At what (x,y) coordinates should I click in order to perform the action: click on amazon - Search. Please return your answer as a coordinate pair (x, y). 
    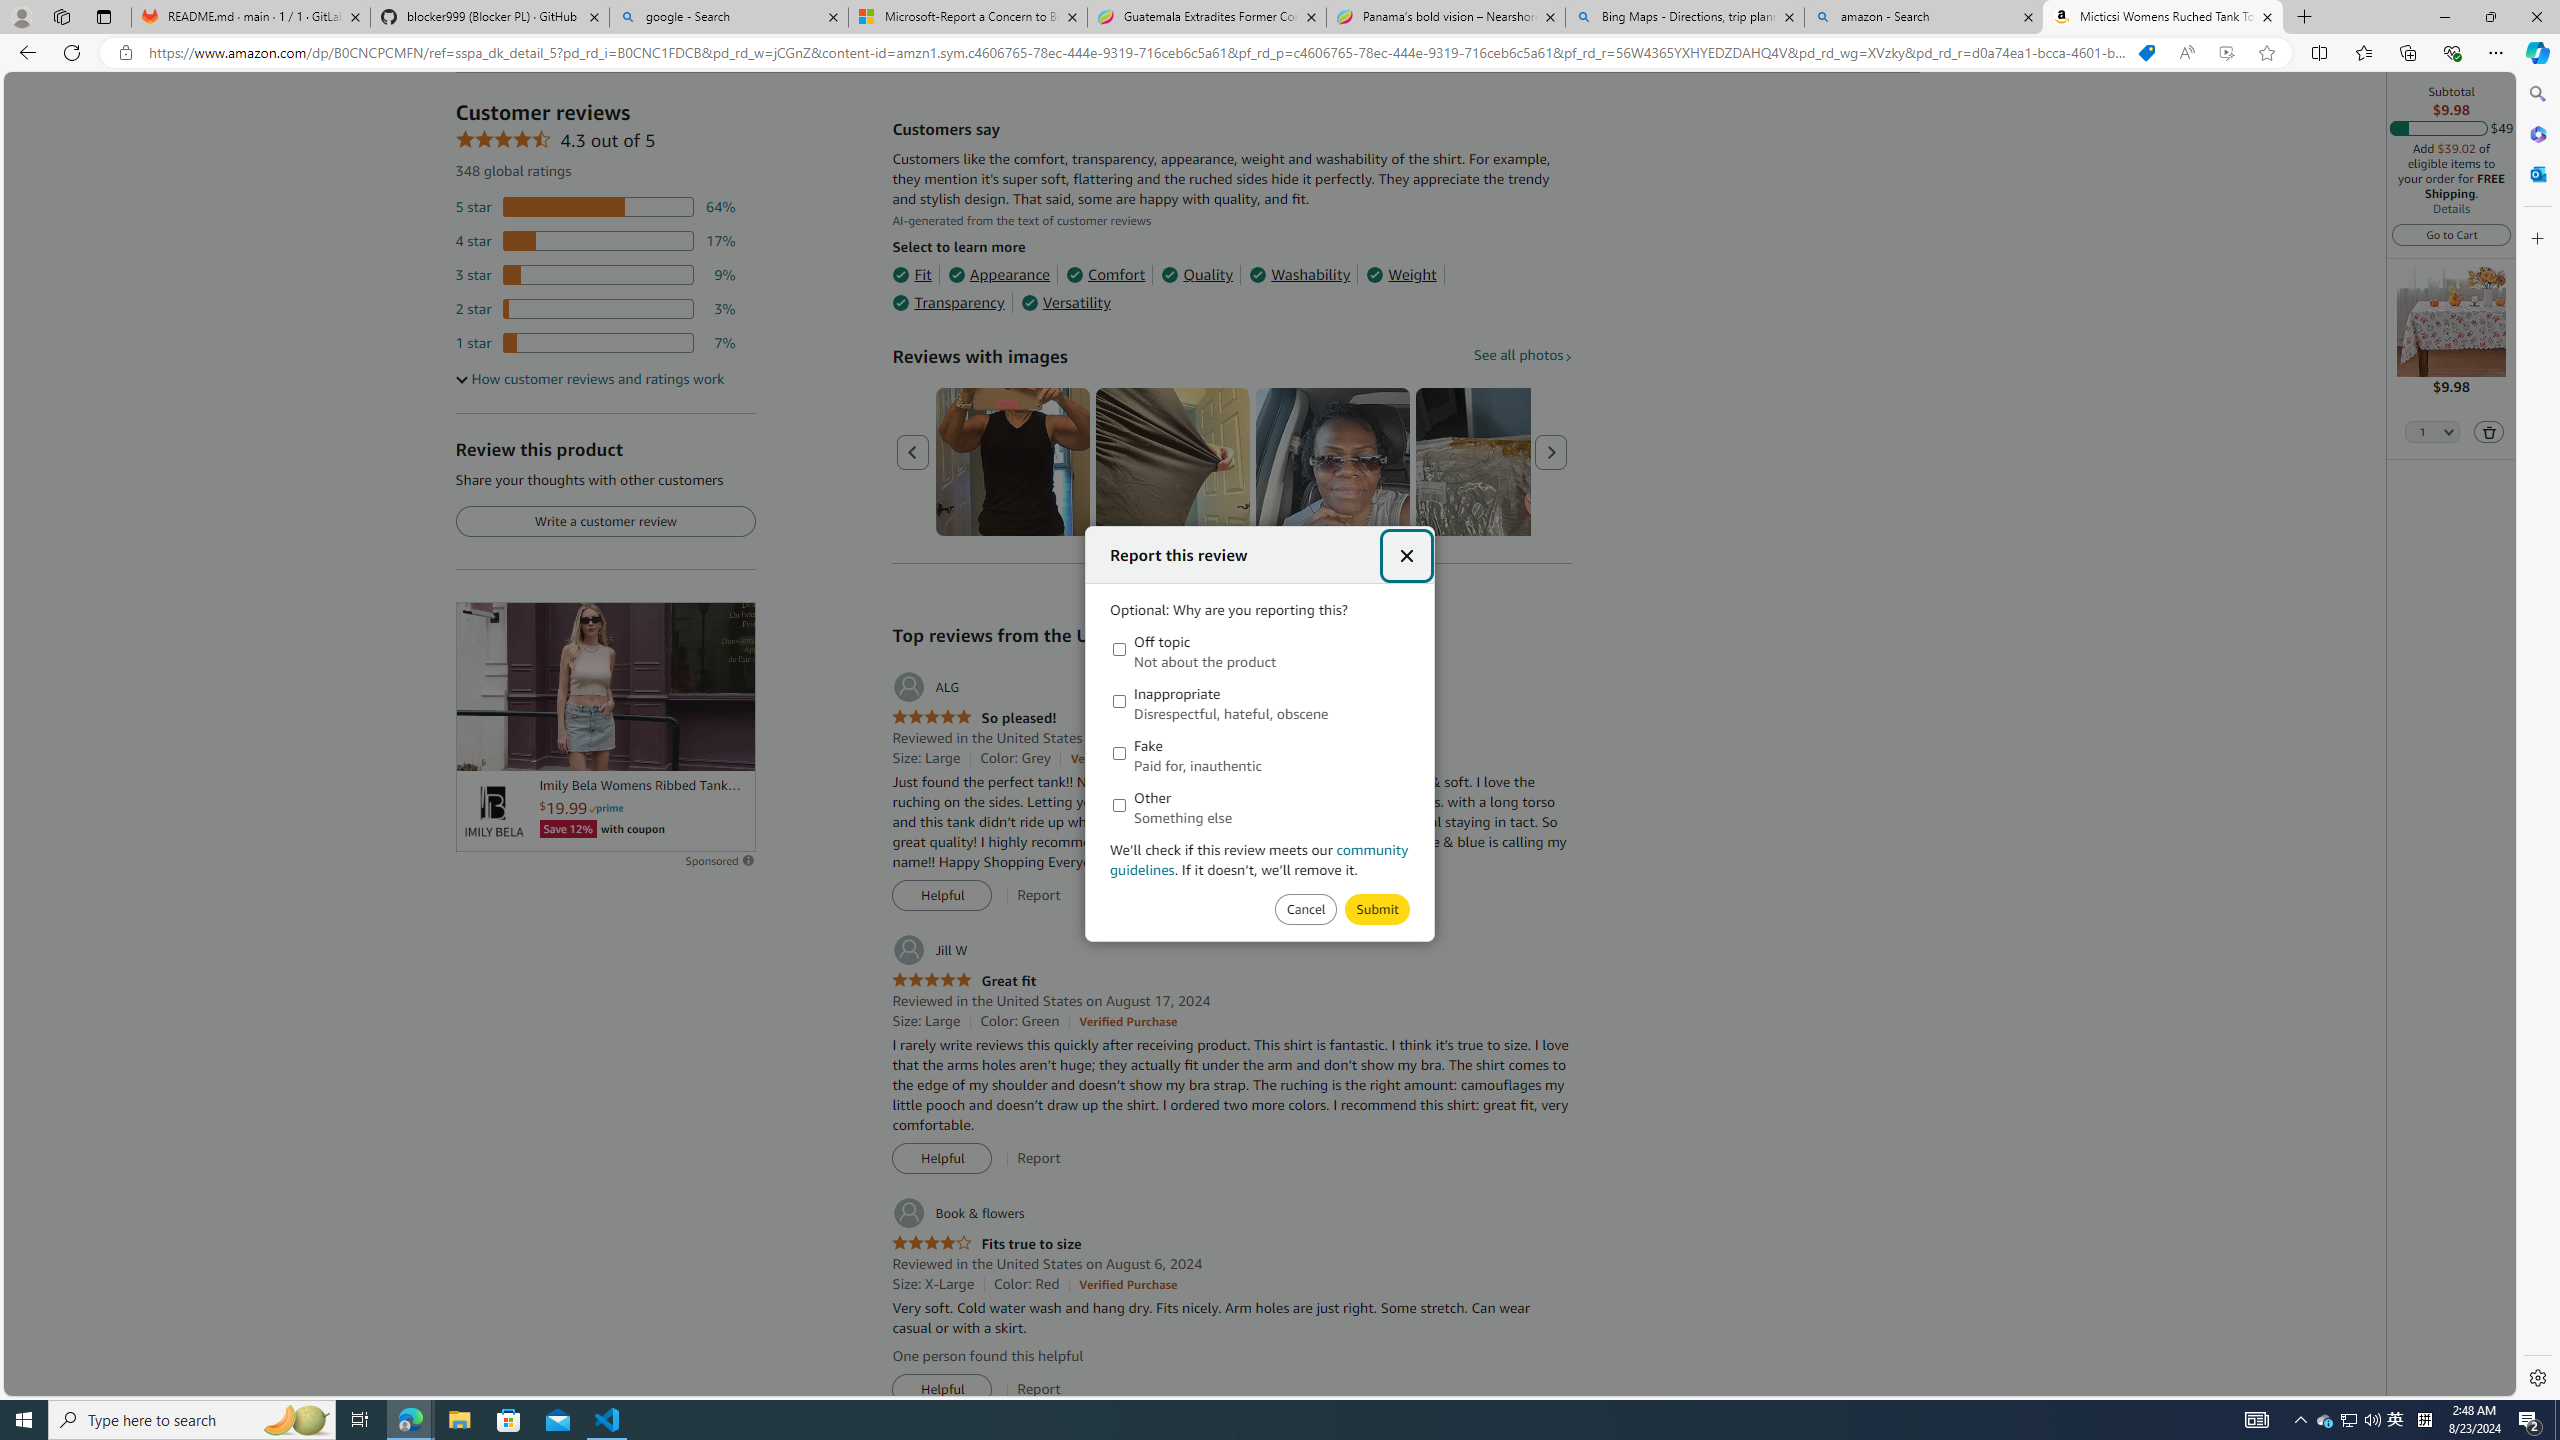
    Looking at the image, I should click on (1925, 17).